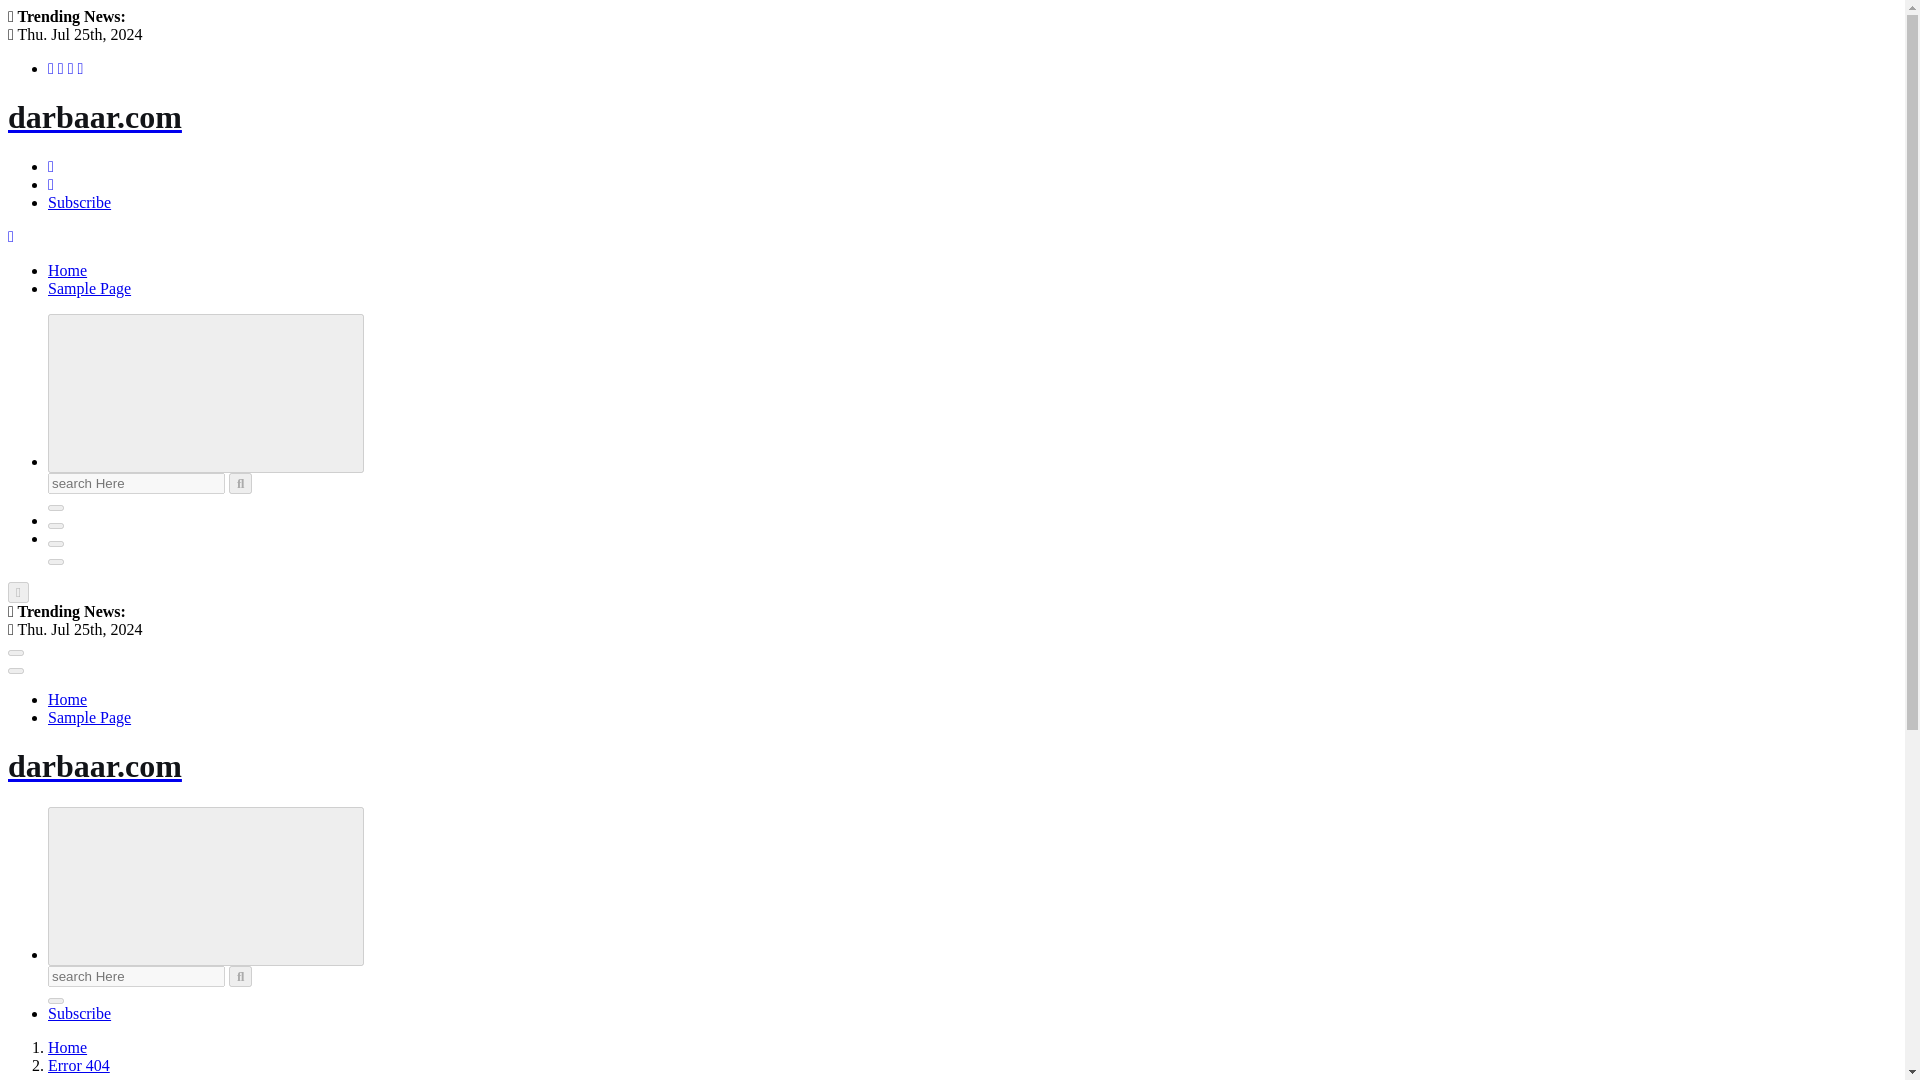 Image resolution: width=1920 pixels, height=1080 pixels. I want to click on Error 404, so click(78, 1065).